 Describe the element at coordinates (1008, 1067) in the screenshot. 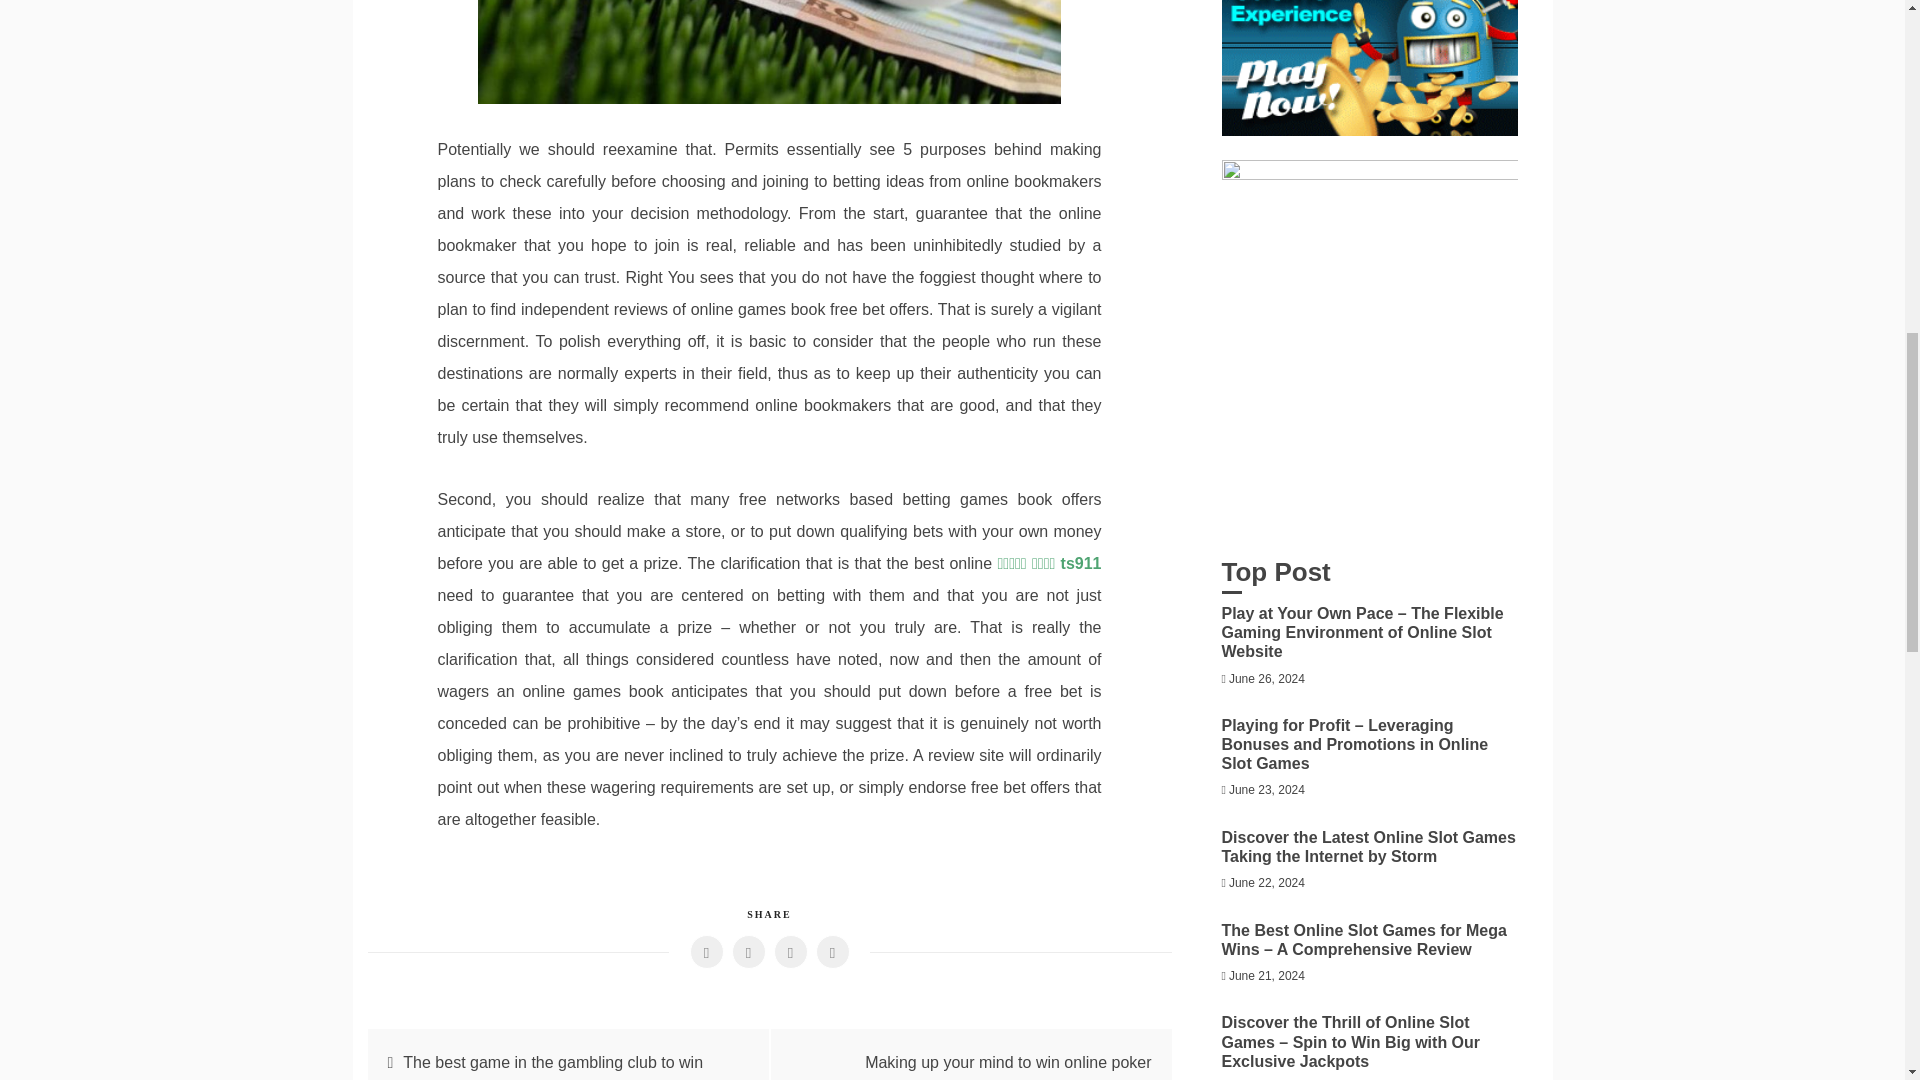

I see `Making up your mind to win online poker tournaments` at that location.